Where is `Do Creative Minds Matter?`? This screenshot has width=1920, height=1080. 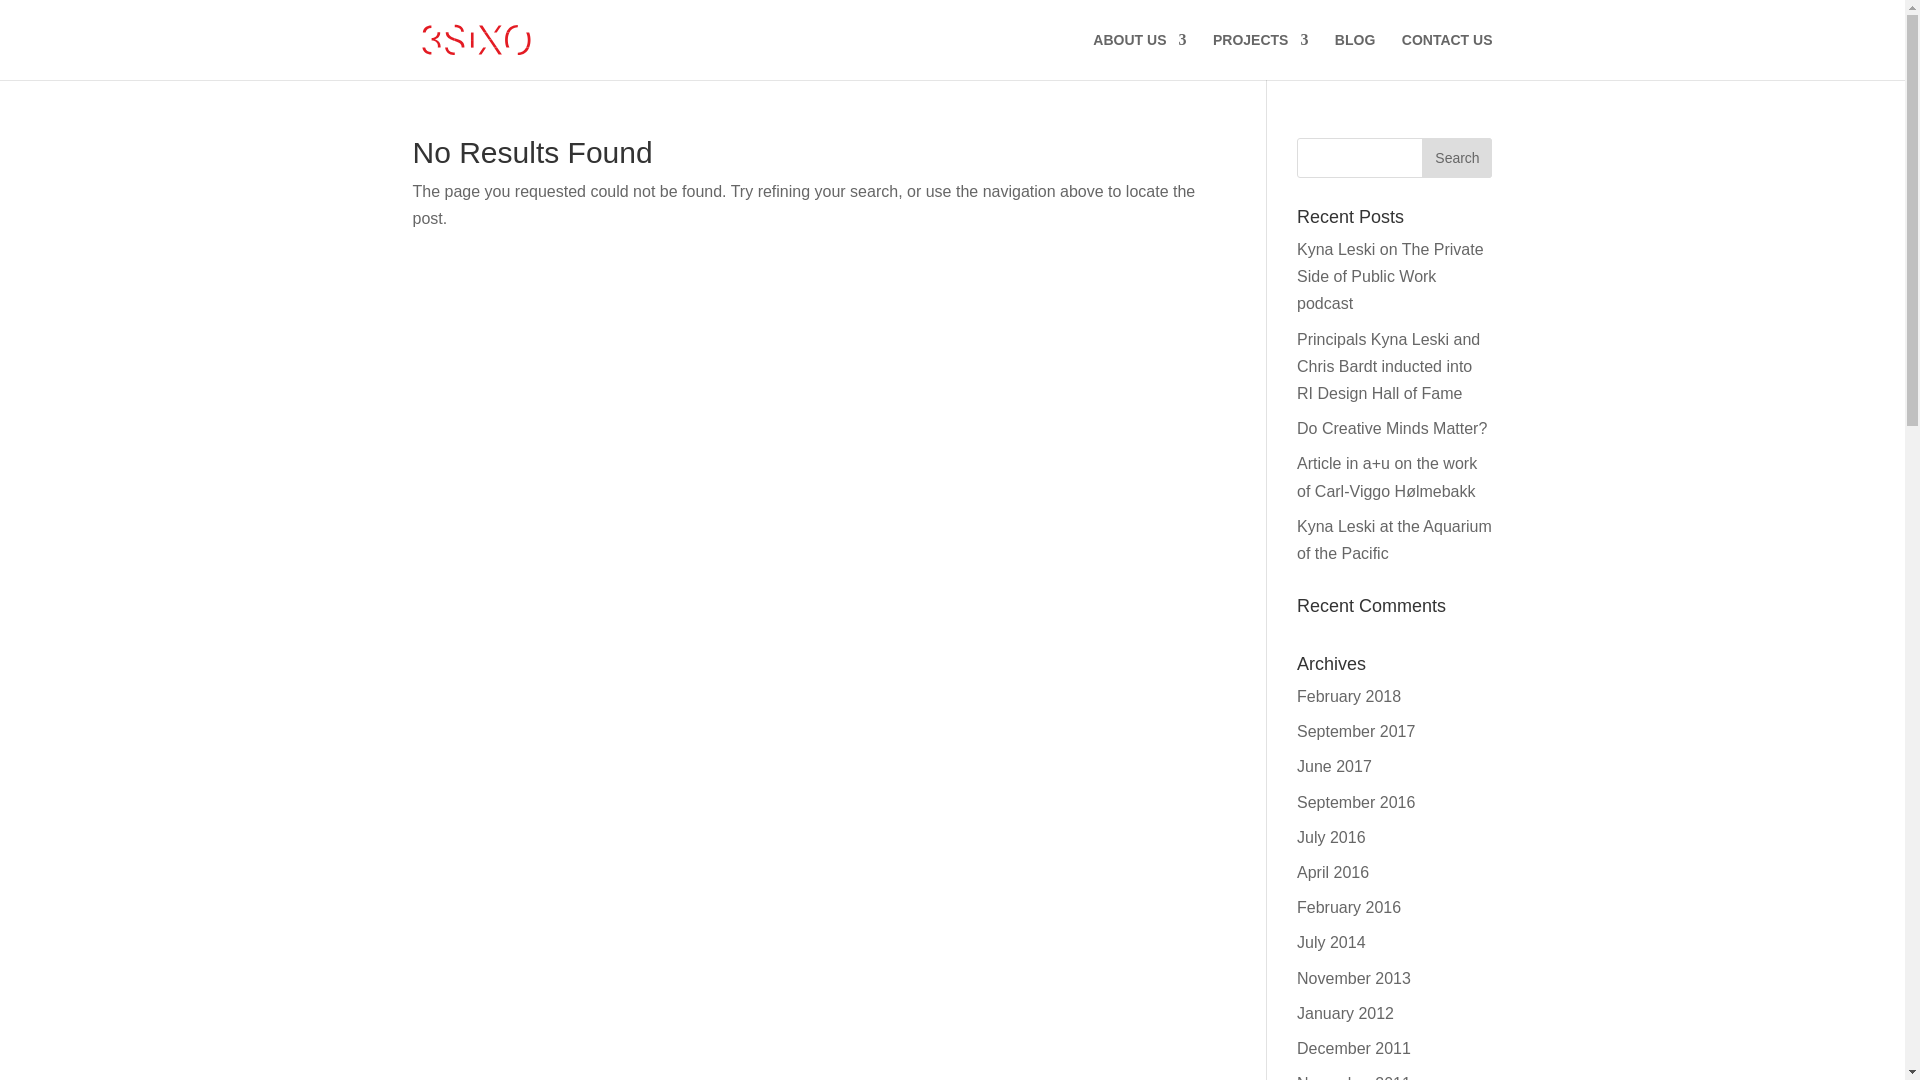
Do Creative Minds Matter? is located at coordinates (1392, 428).